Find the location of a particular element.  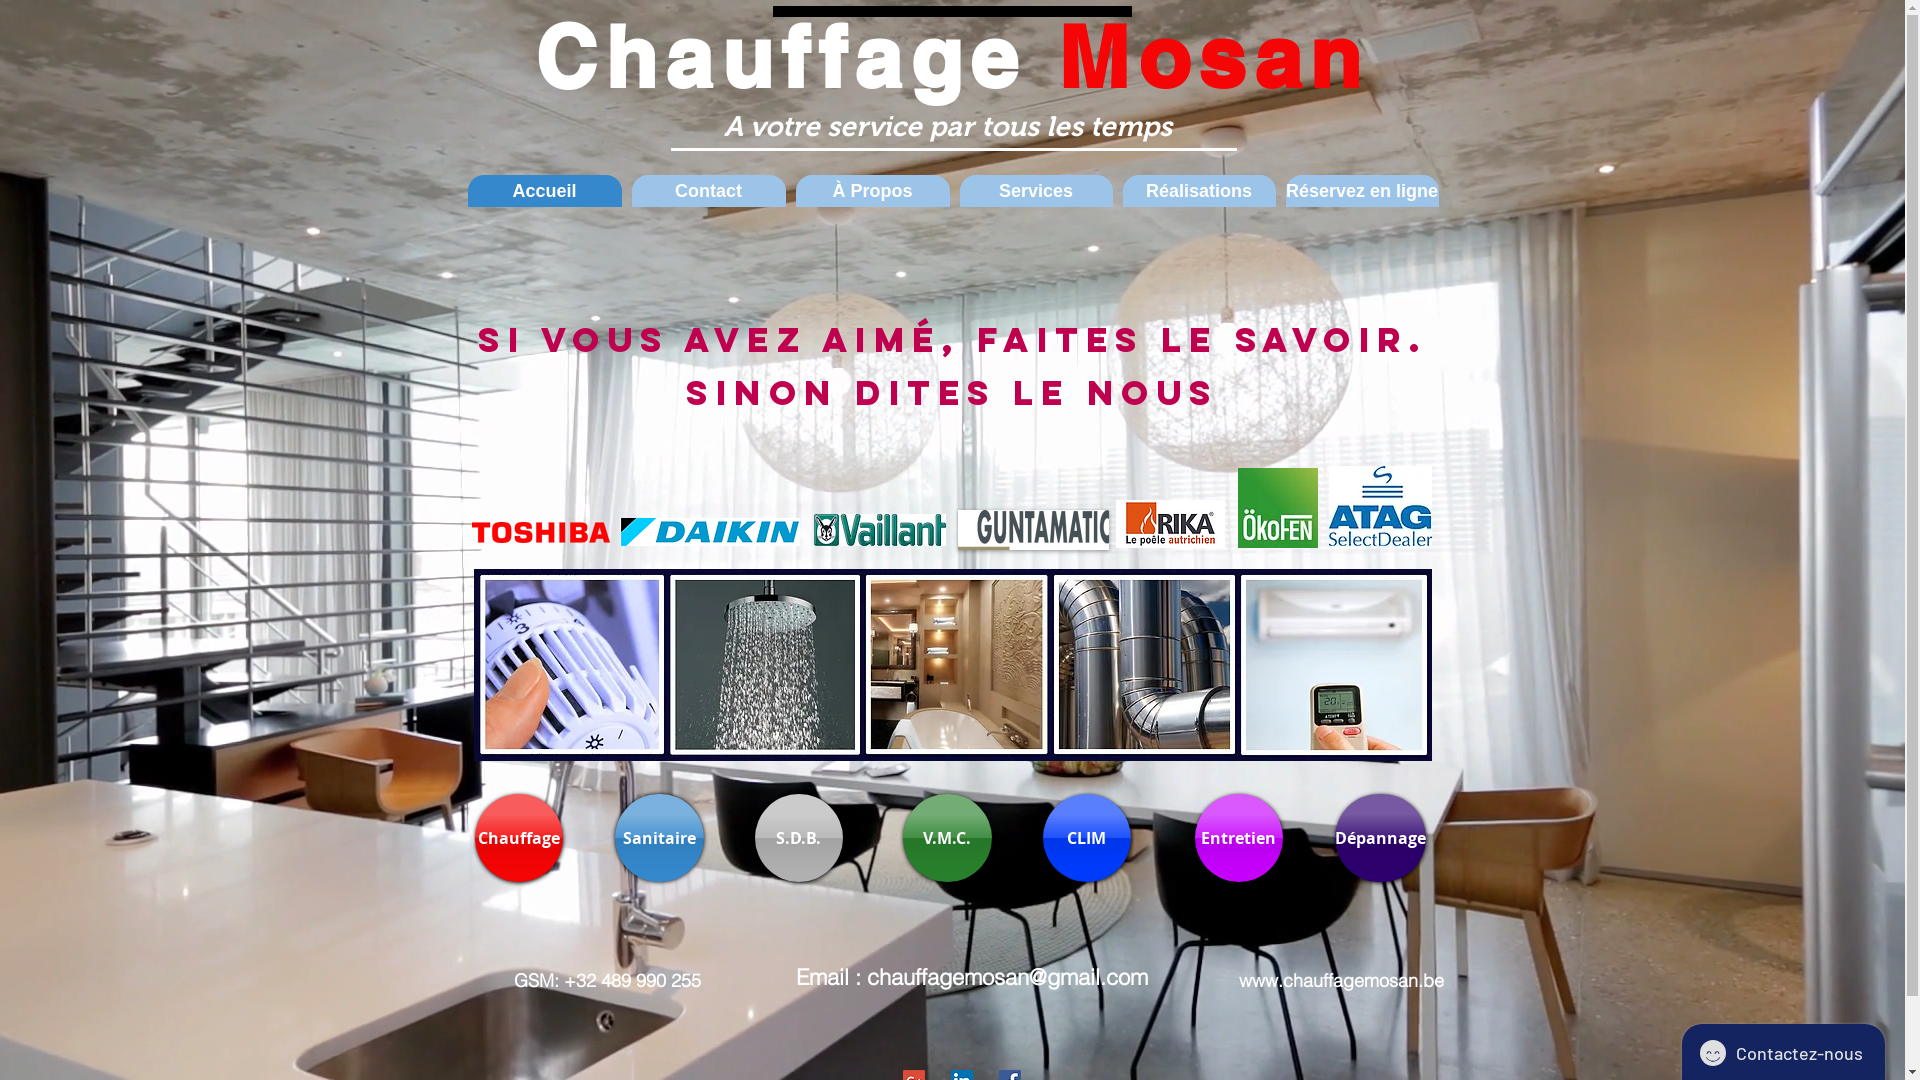

Contact is located at coordinates (709, 191).